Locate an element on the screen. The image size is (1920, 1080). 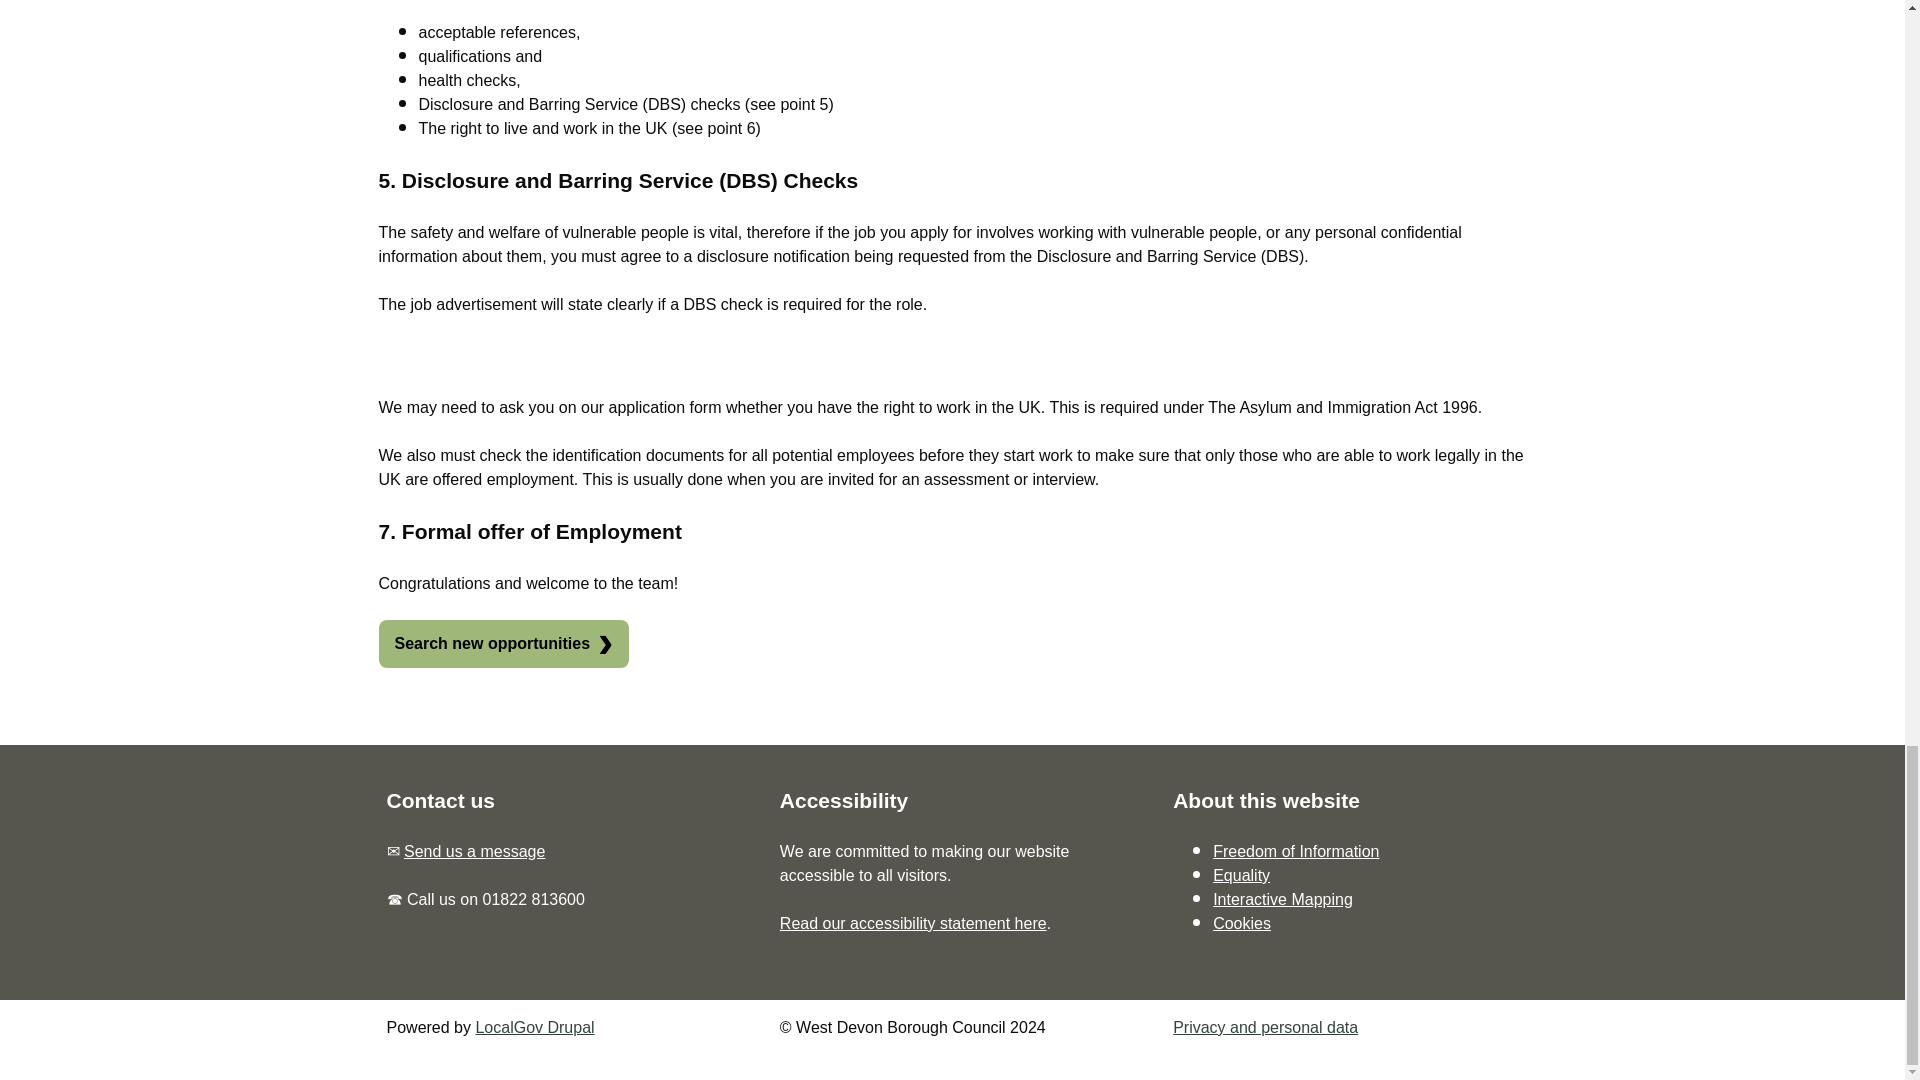
Interactive Mapping is located at coordinates (1283, 900).